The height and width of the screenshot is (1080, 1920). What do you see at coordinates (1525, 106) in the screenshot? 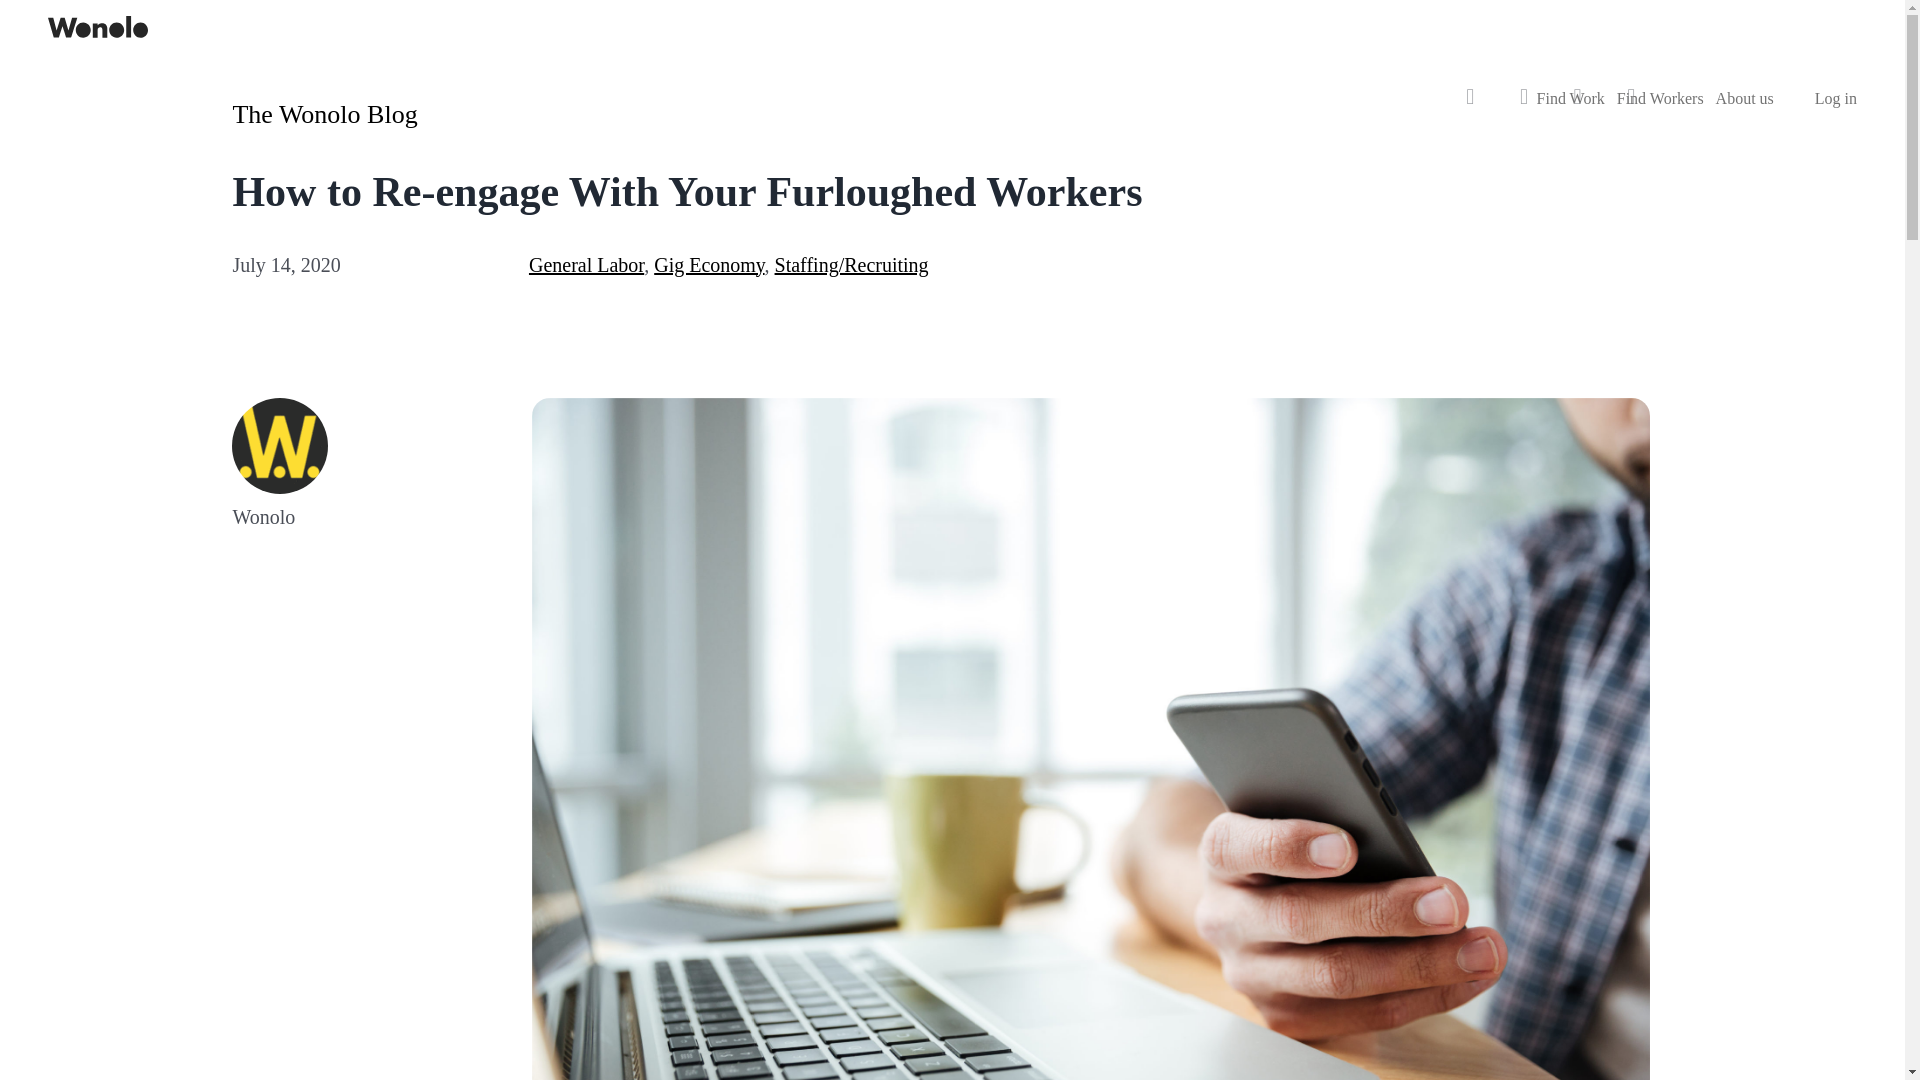
I see `Twitter` at bounding box center [1525, 106].